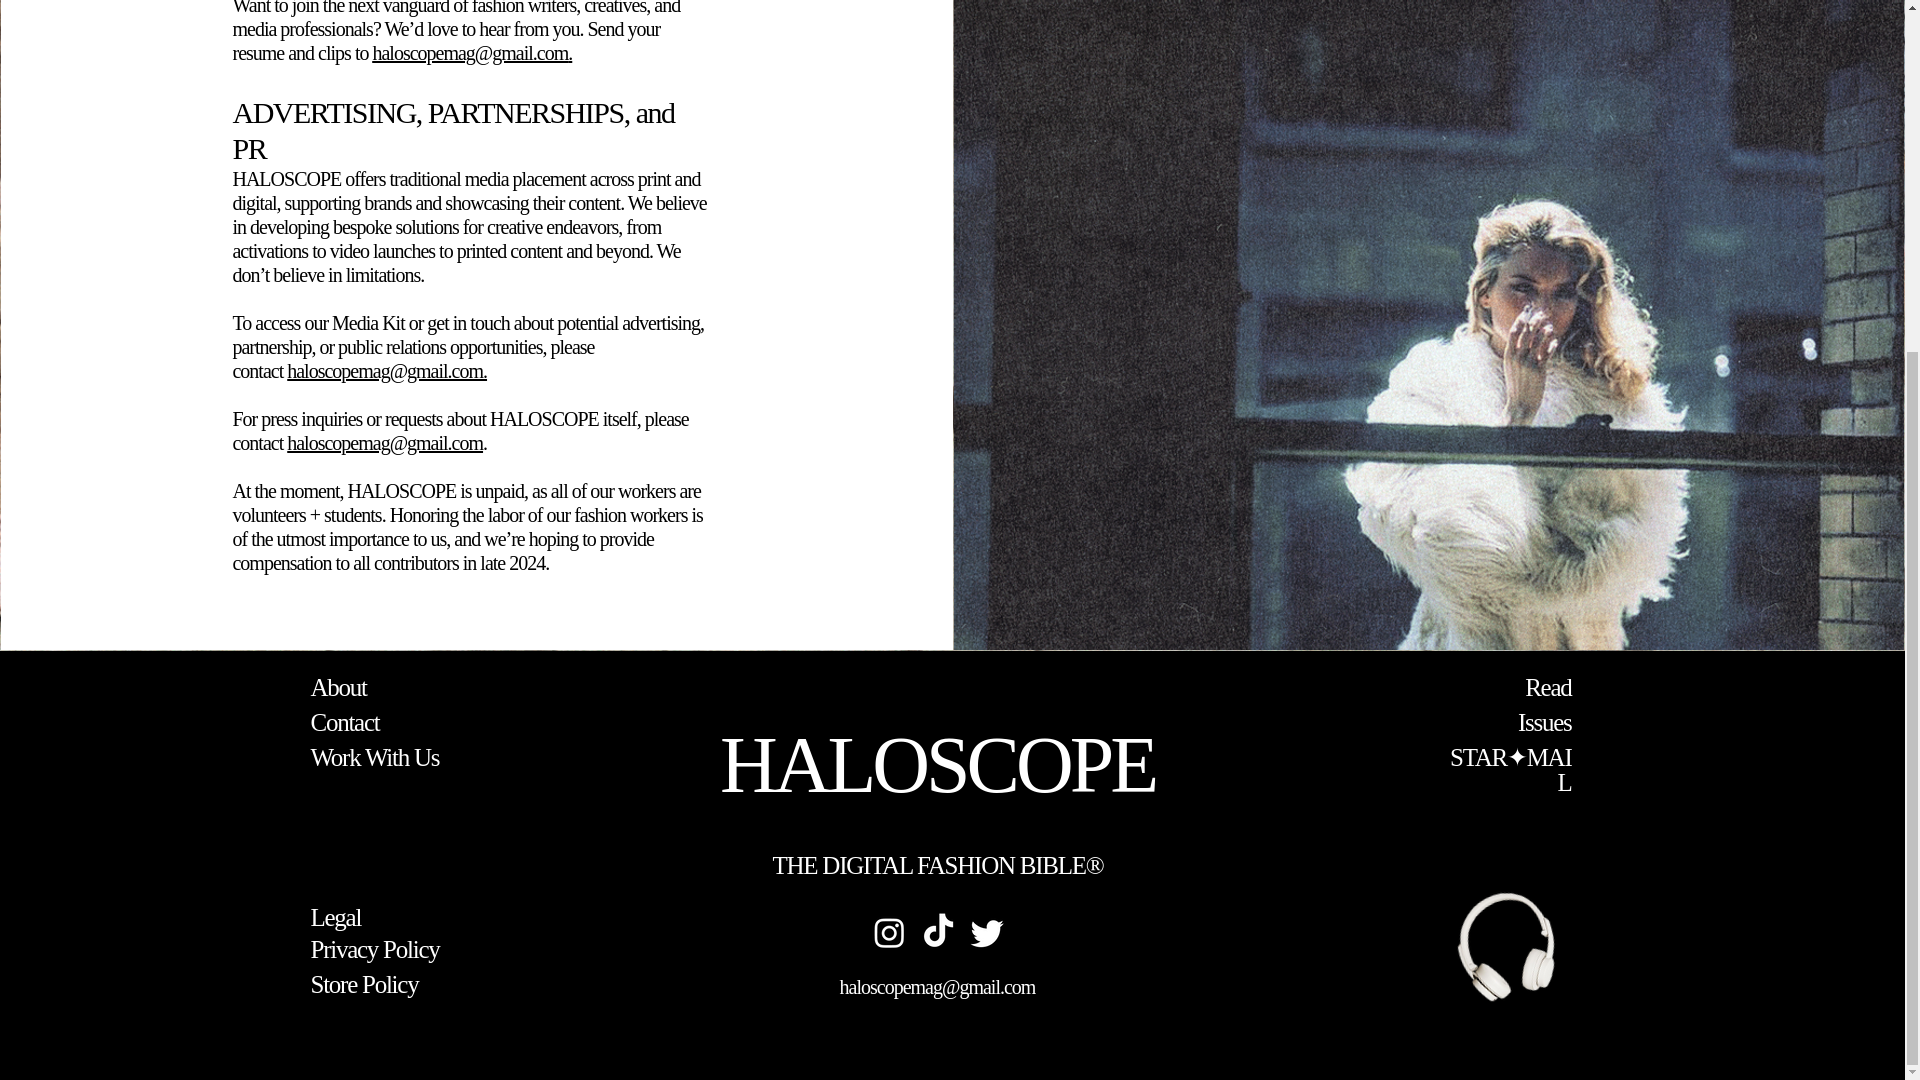 This screenshot has height=1080, width=1920. I want to click on Read, so click(1547, 686).